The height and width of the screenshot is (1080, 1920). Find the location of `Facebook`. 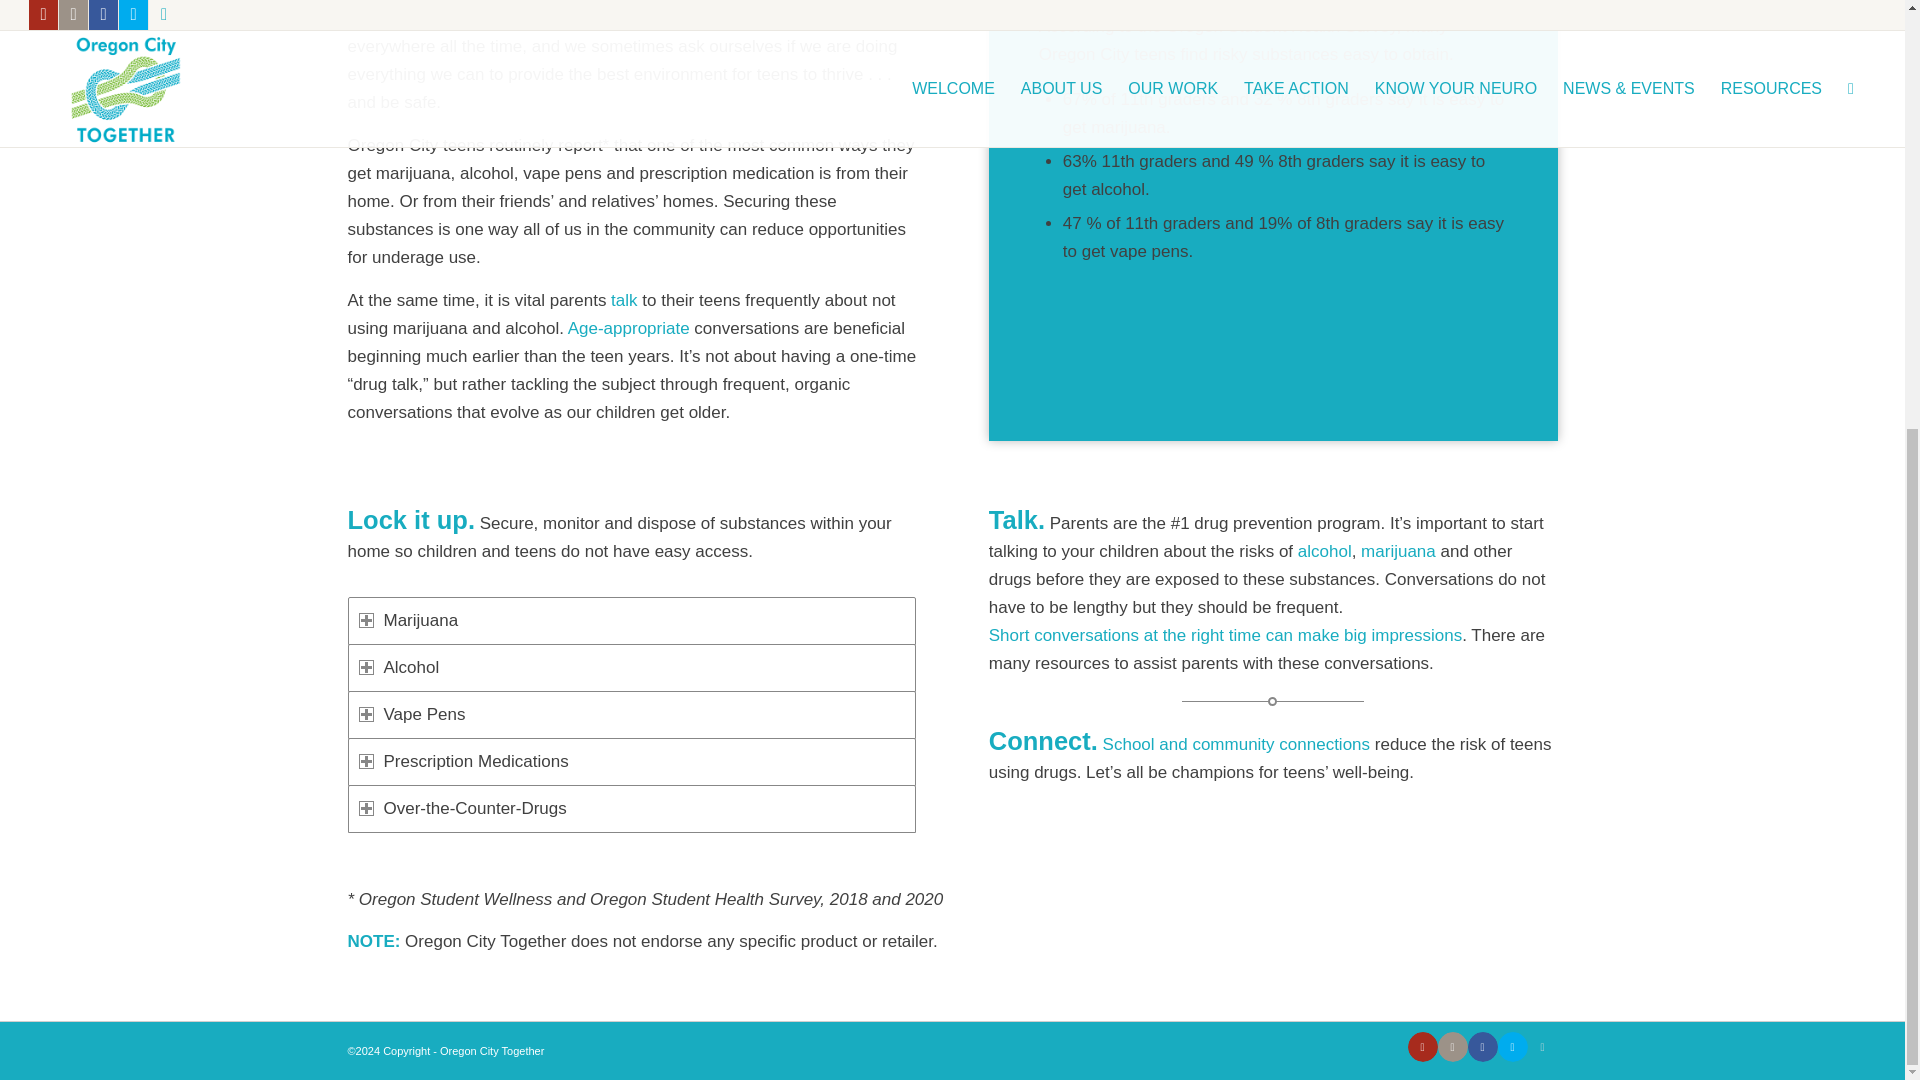

Facebook is located at coordinates (1482, 1046).